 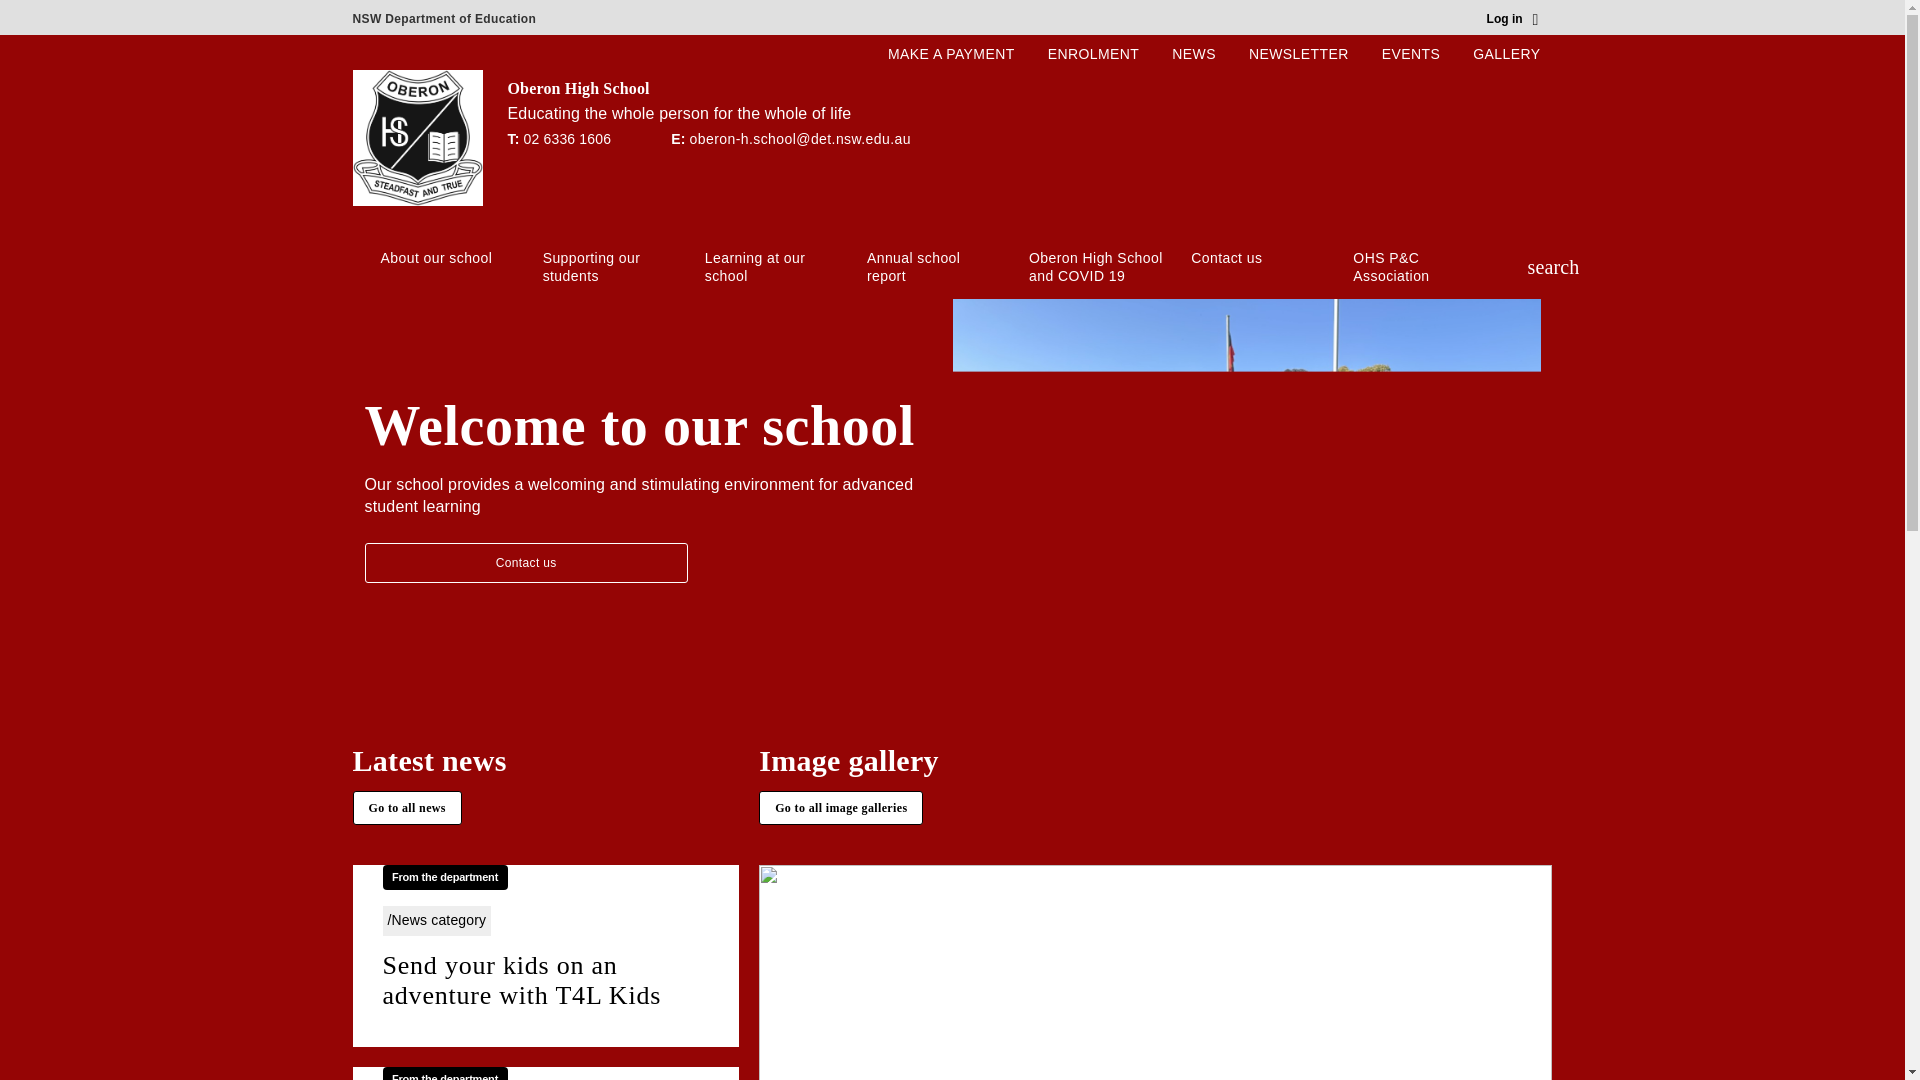 I want to click on NSW Department of Education, so click(x=443, y=14).